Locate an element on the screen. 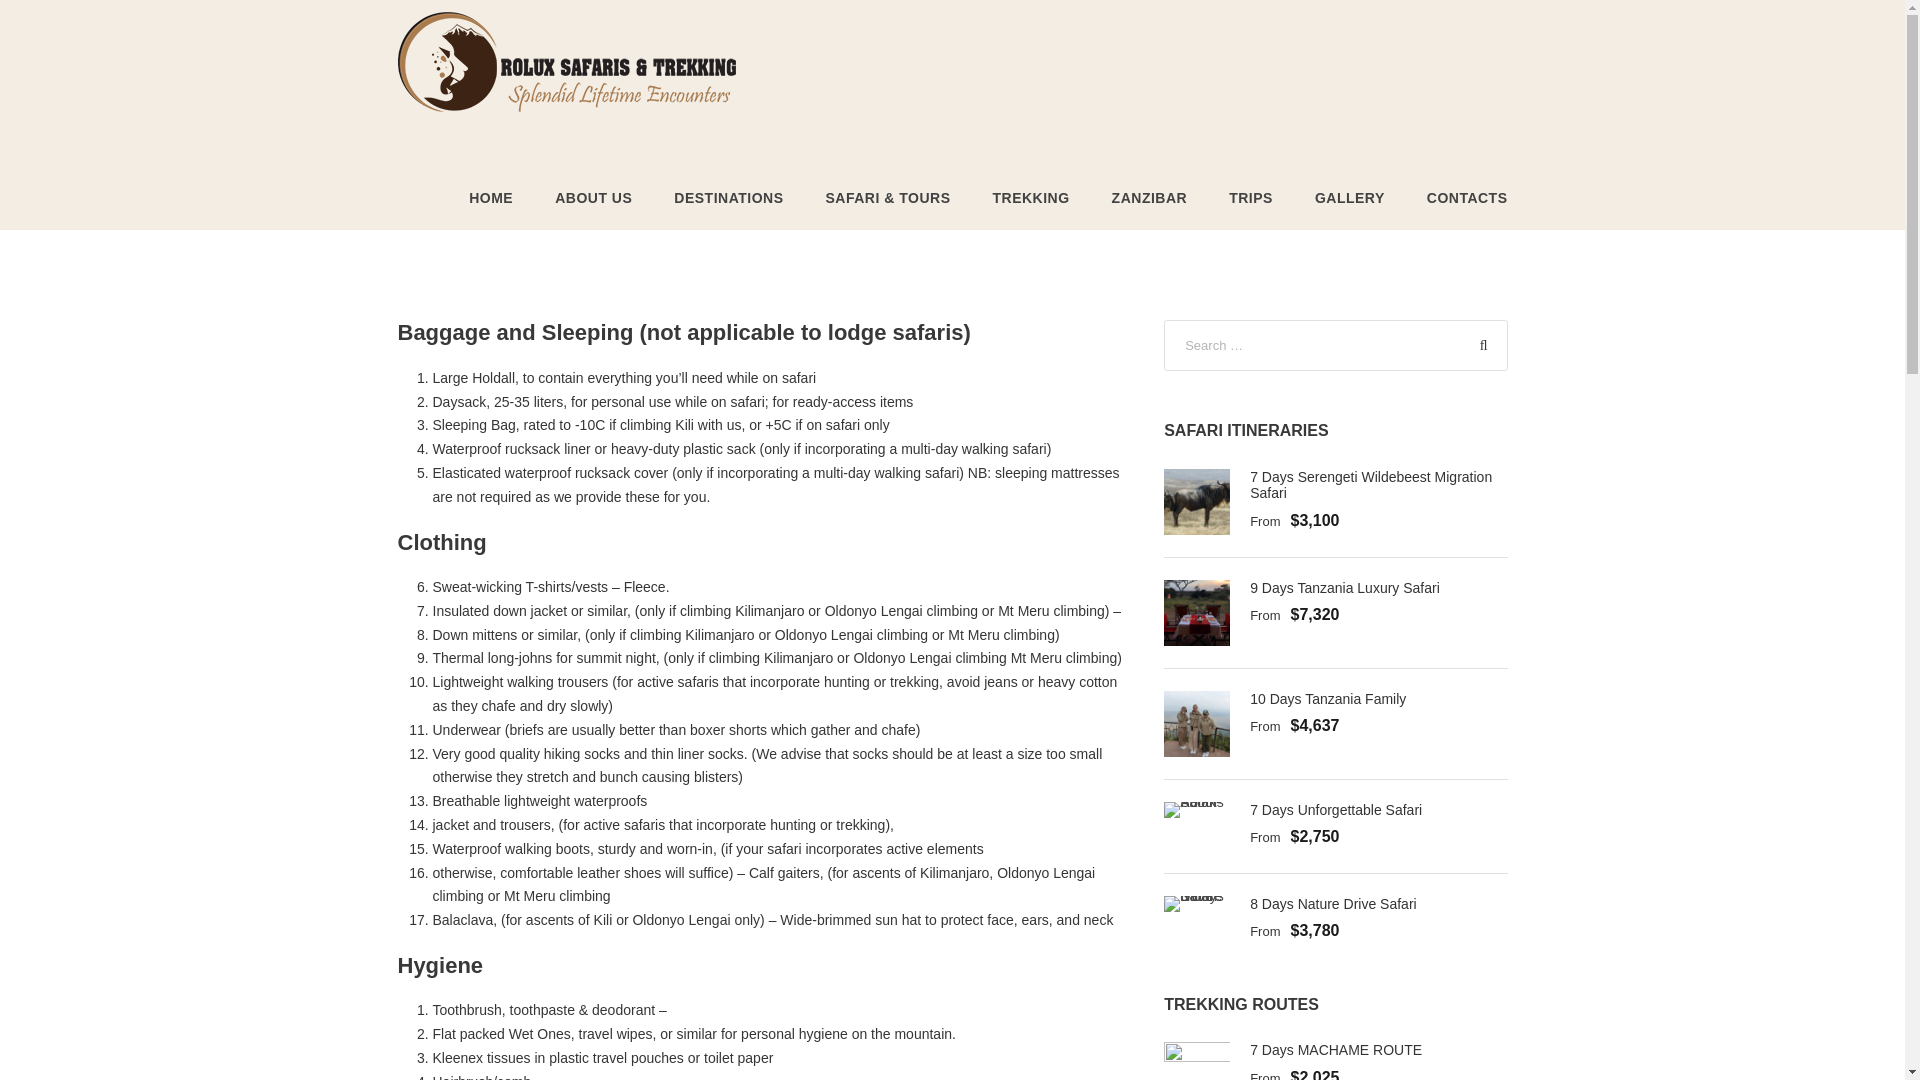  DESTINATIONS is located at coordinates (728, 208).